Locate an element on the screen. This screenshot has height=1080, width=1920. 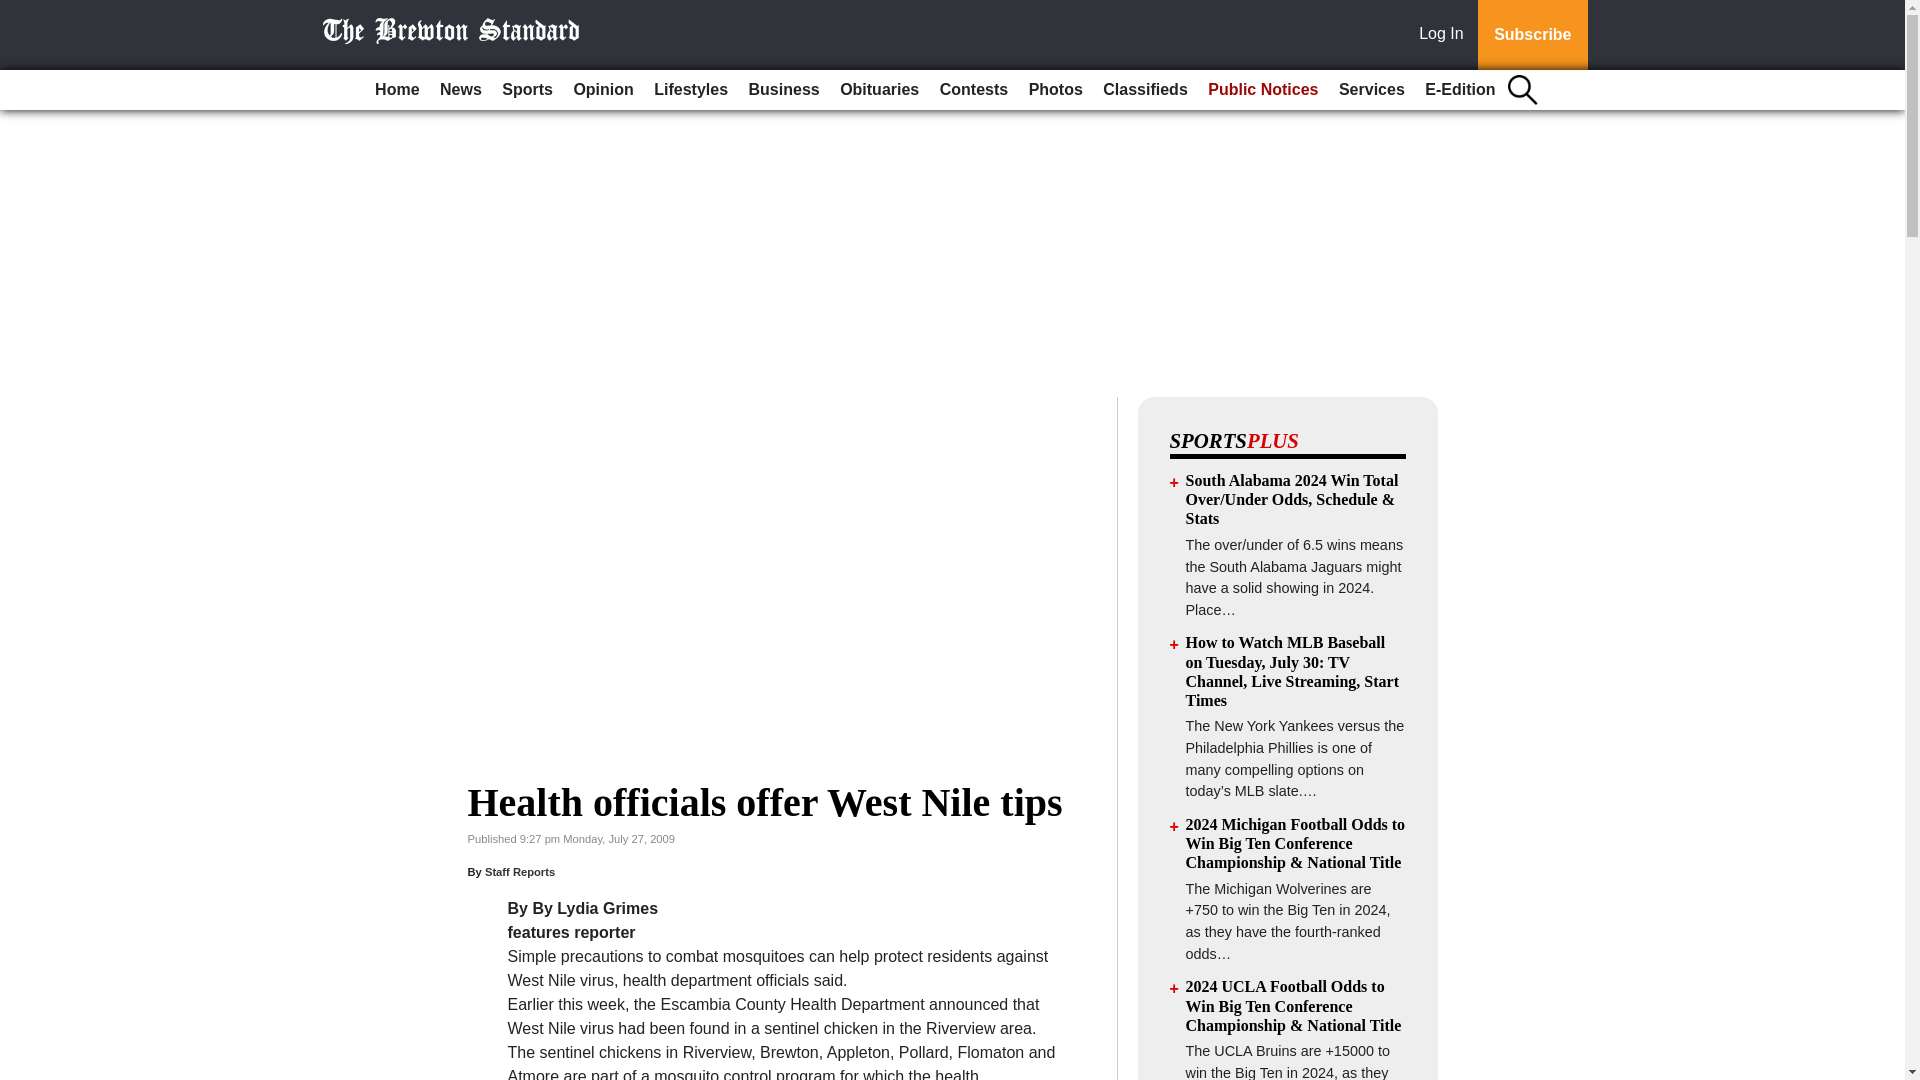
E-Edition is located at coordinates (1460, 90).